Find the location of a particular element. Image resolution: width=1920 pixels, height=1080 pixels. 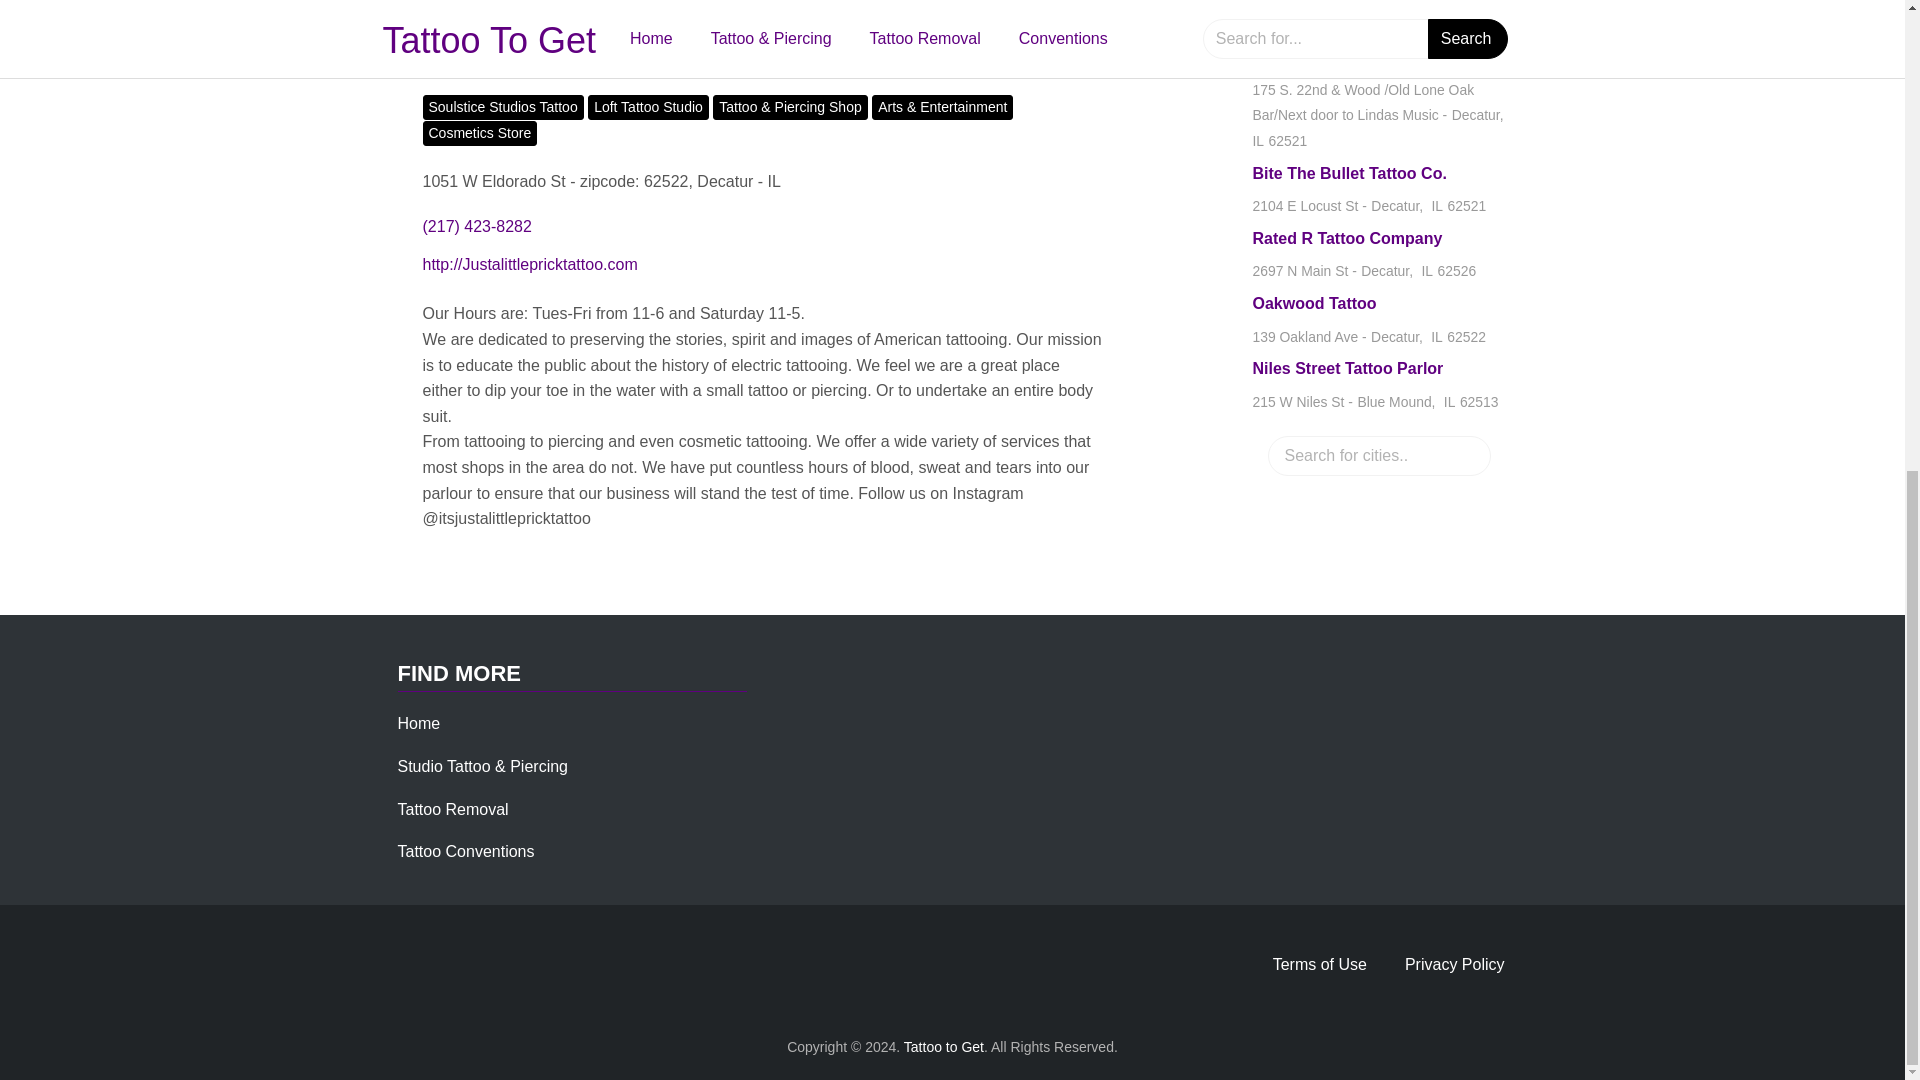

Home is located at coordinates (1379, 321).